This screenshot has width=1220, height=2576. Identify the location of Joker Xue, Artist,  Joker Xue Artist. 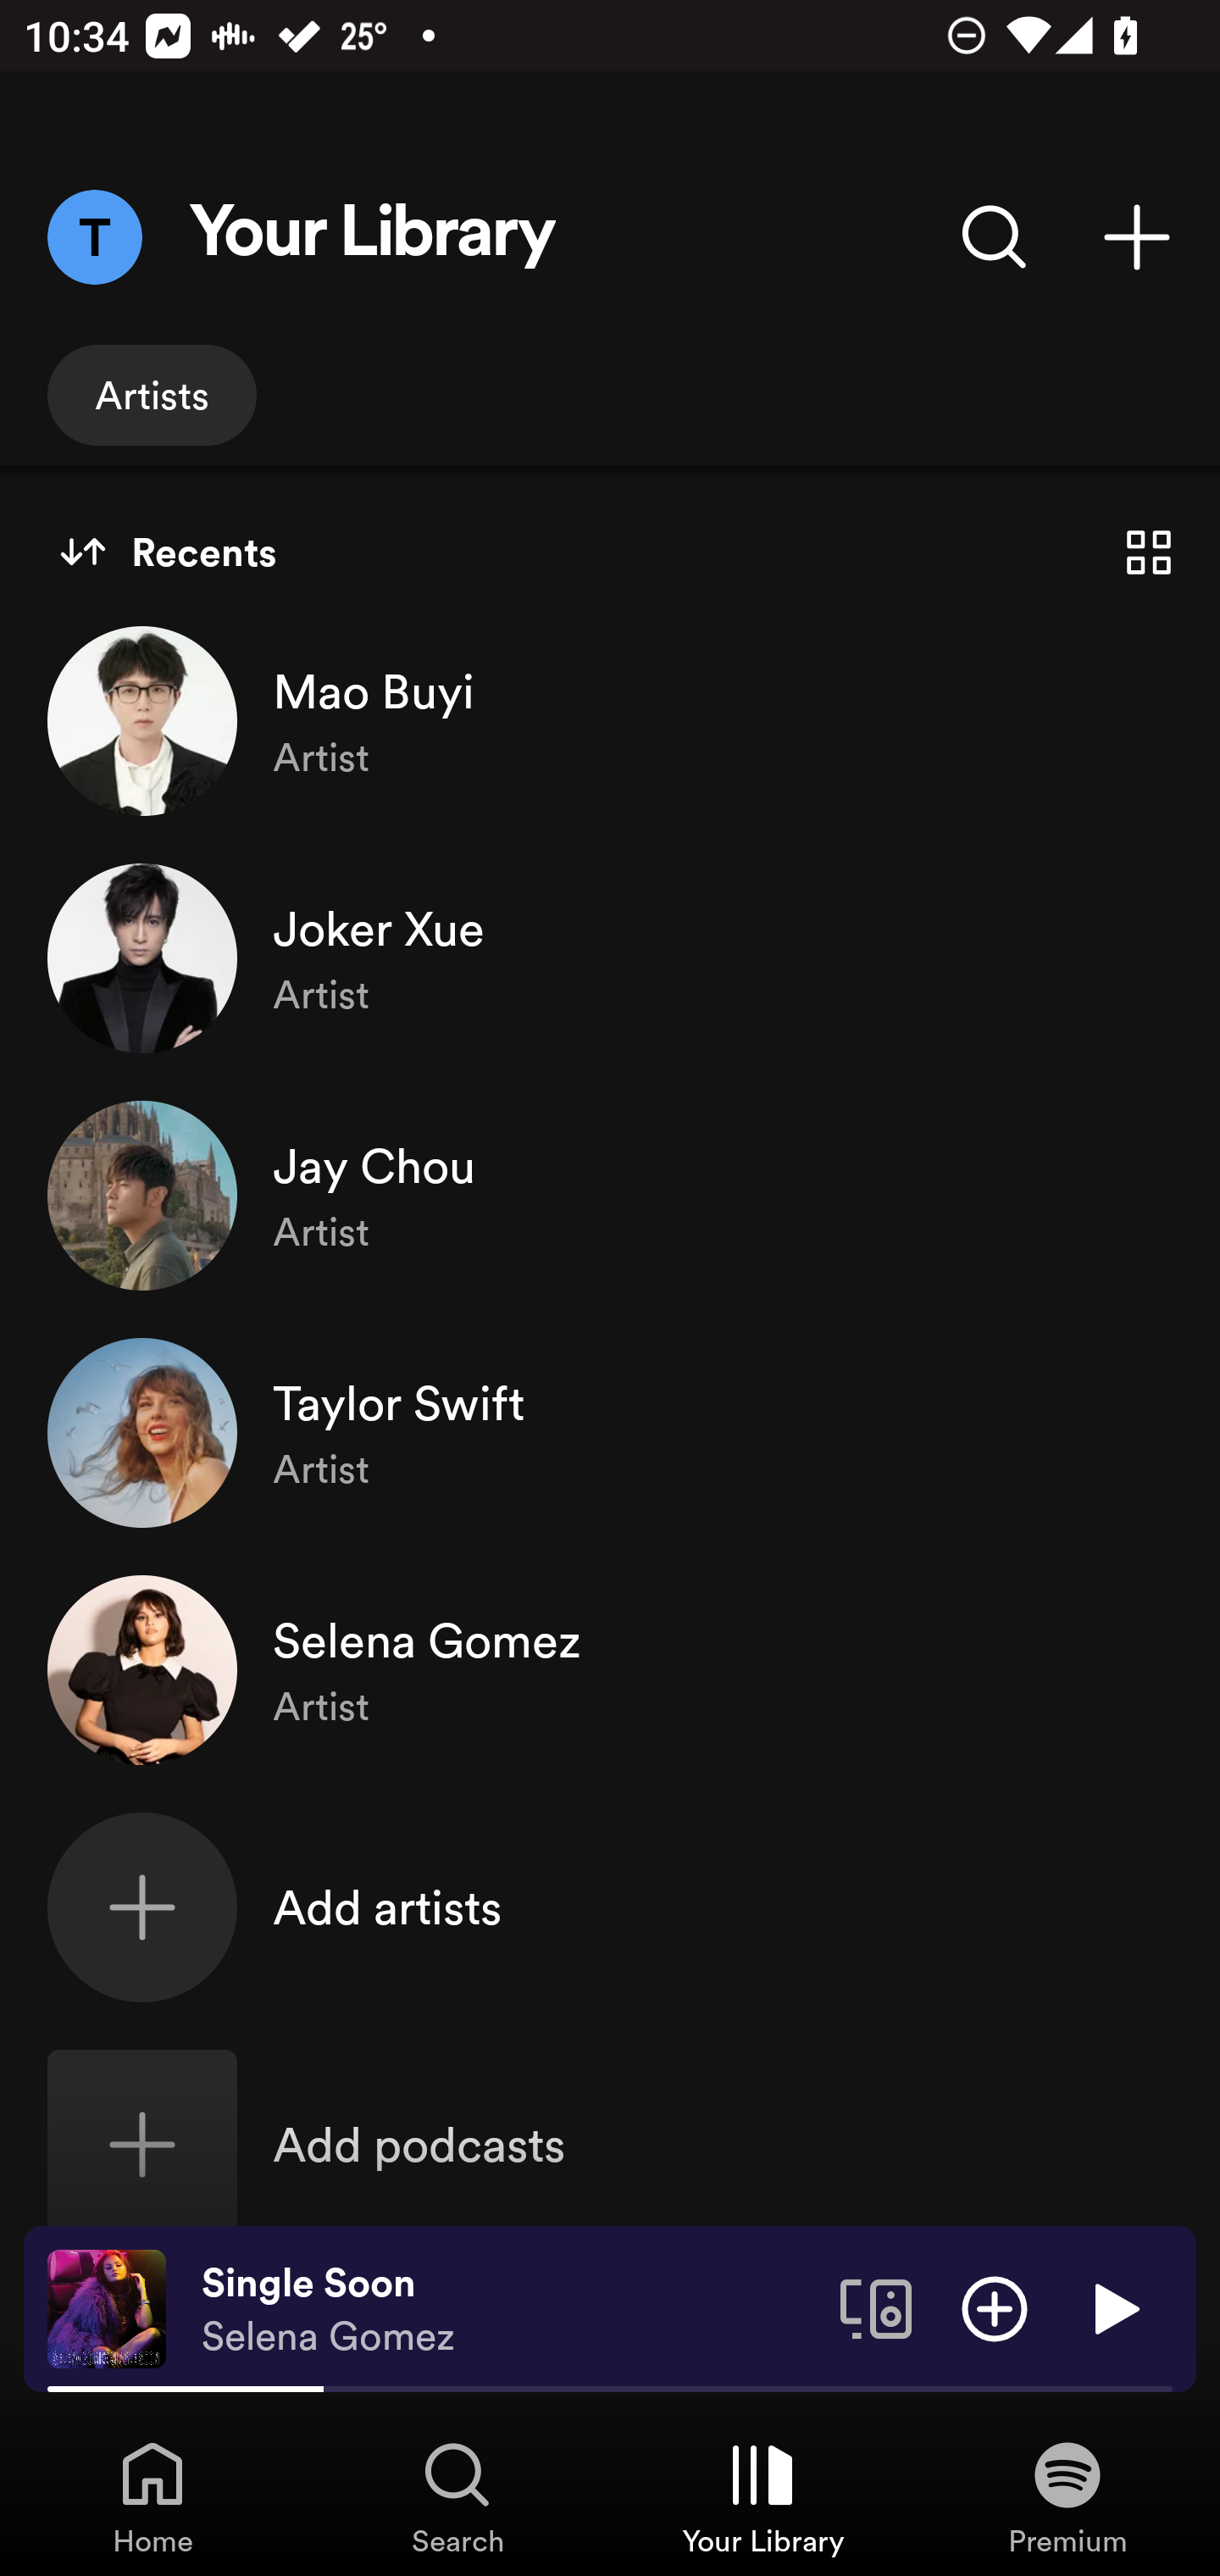
(610, 958).